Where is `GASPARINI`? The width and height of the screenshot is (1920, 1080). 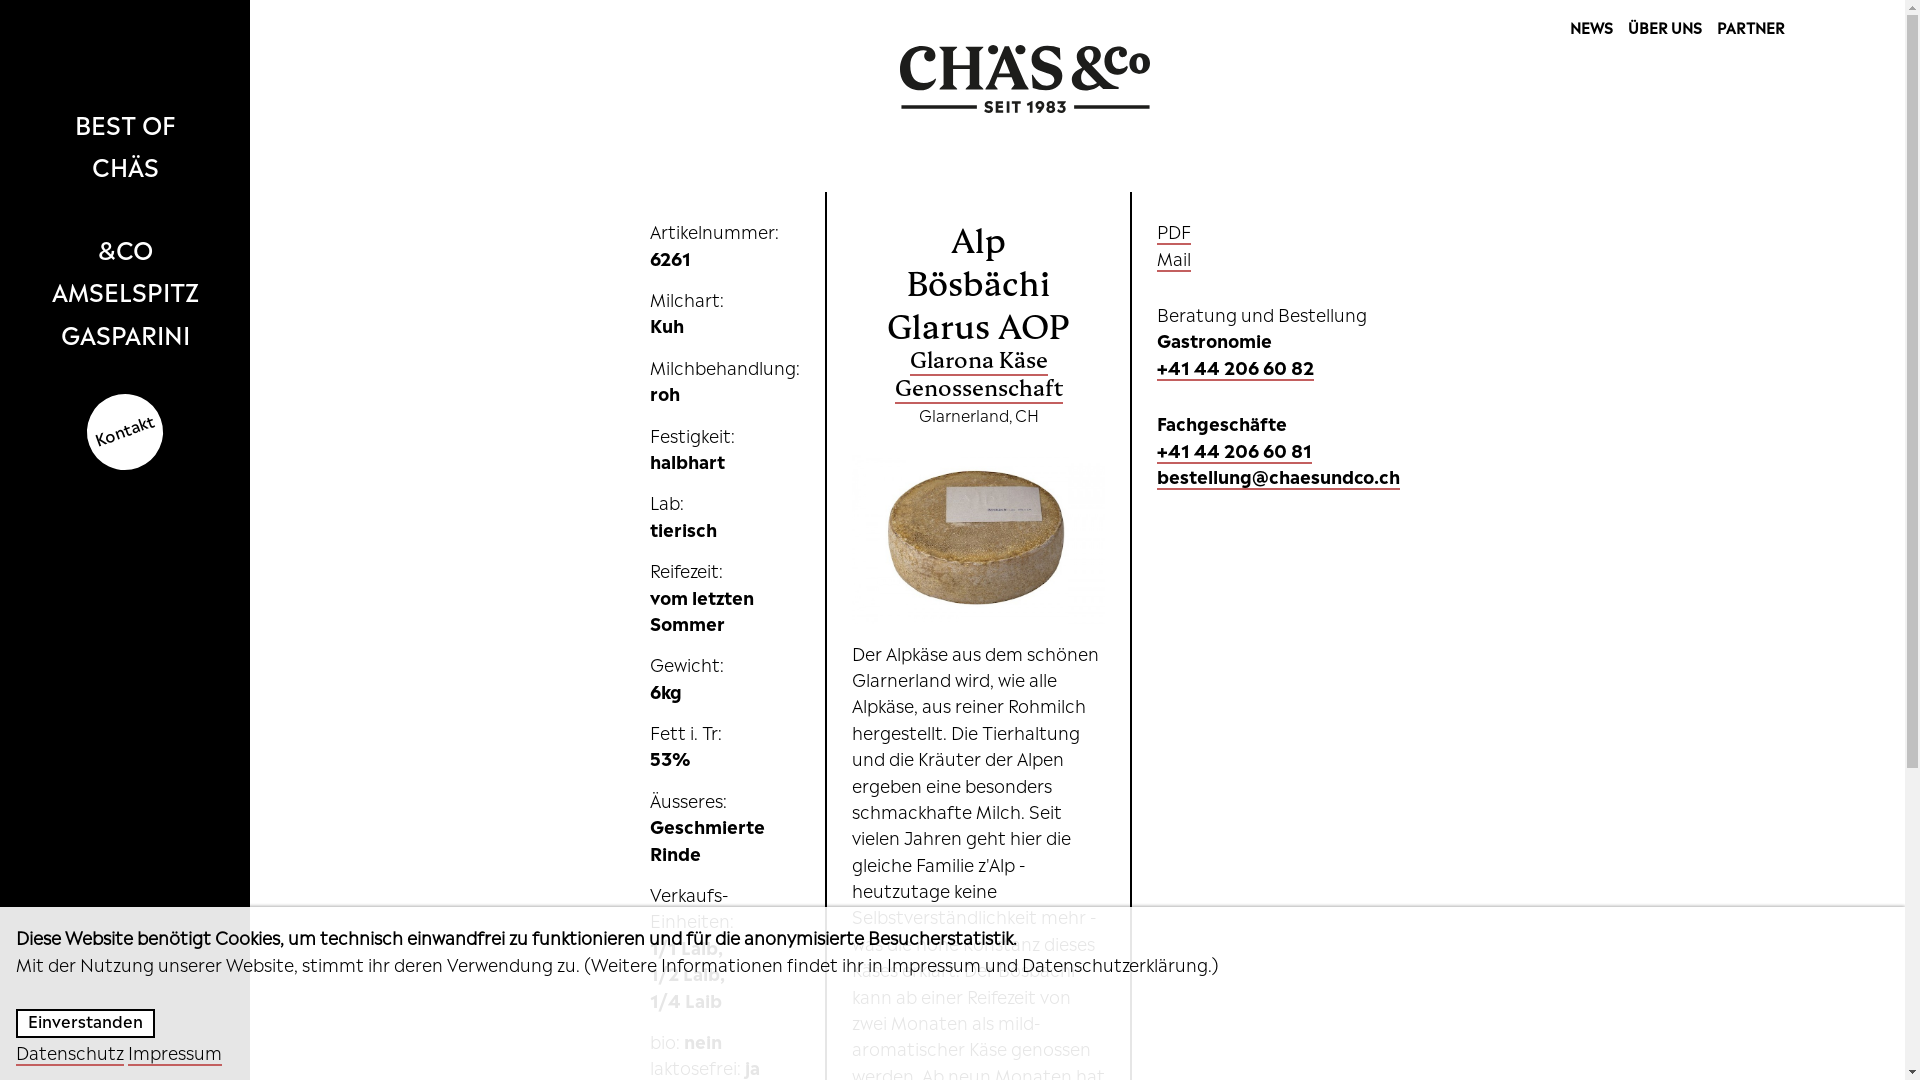
GASPARINI is located at coordinates (125, 333).